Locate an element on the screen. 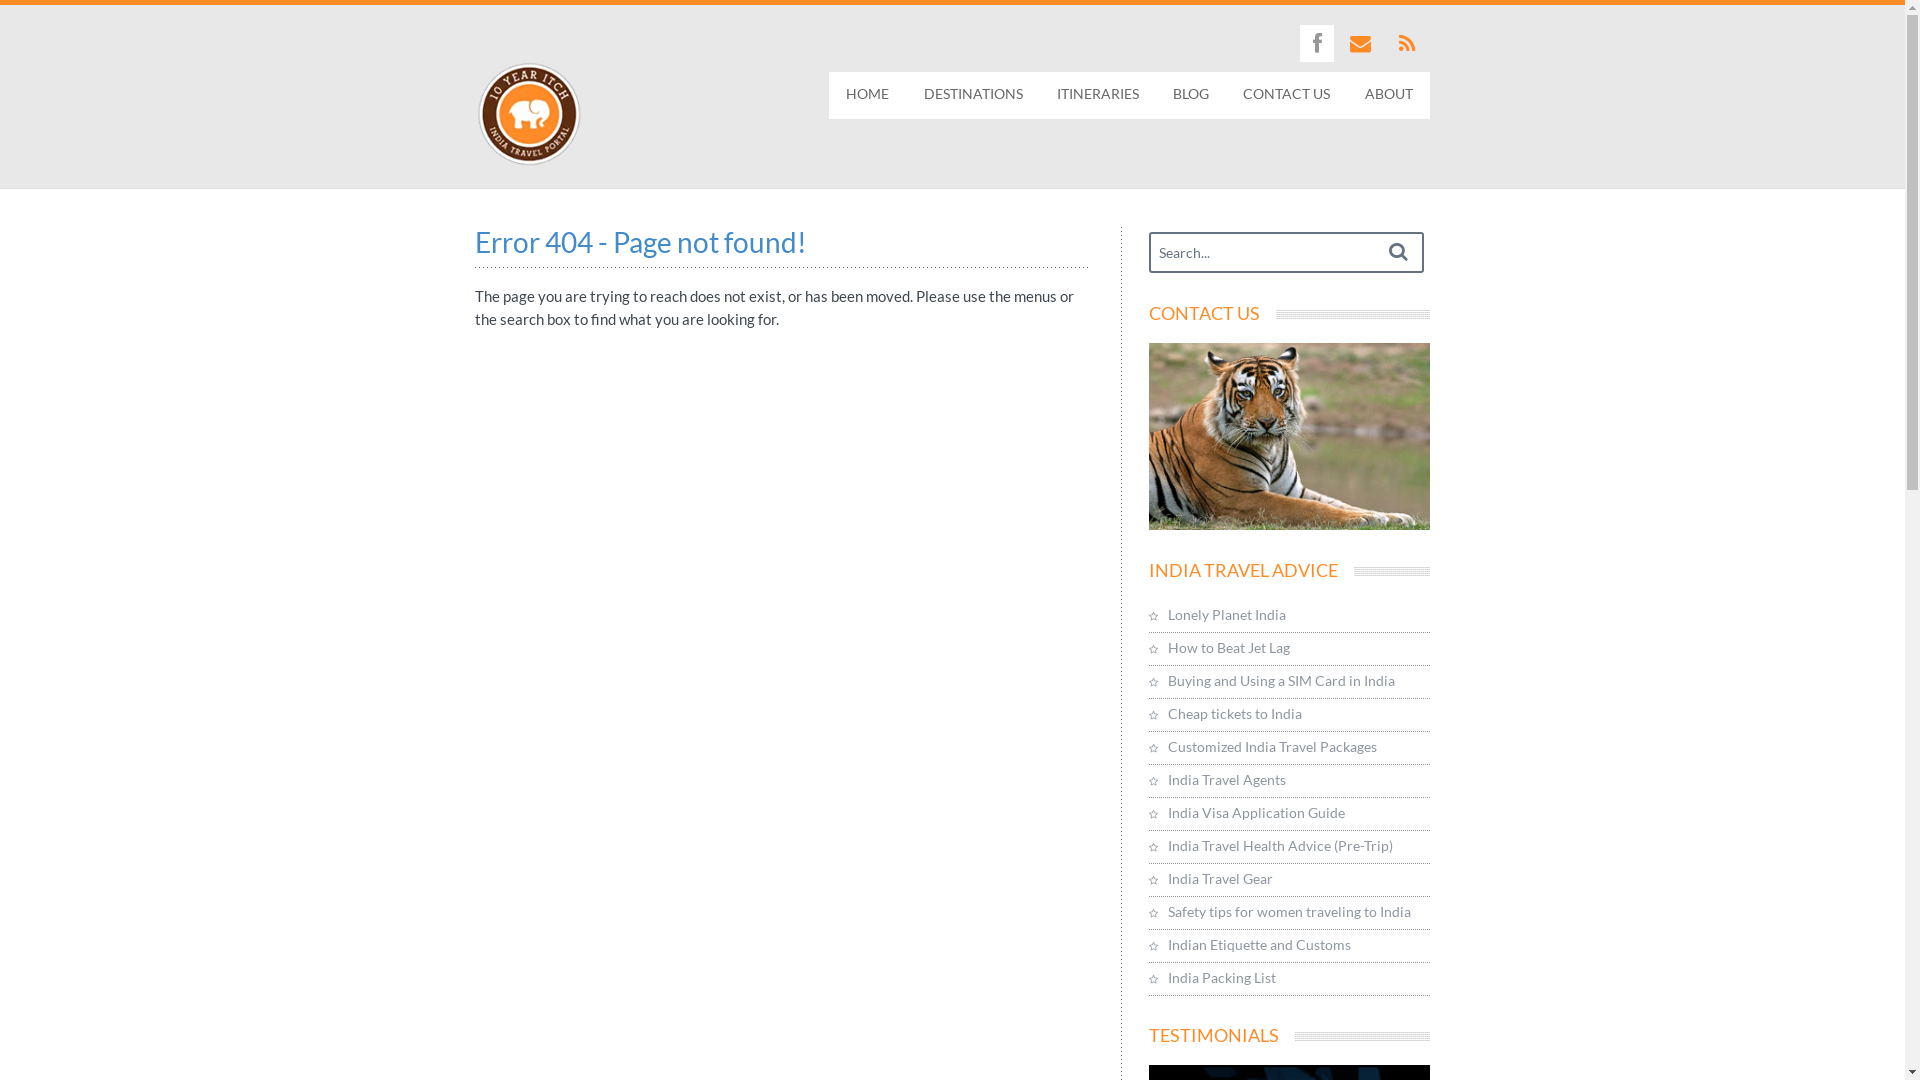 The image size is (1920, 1080). How to Beat Jet Lag is located at coordinates (1290, 650).